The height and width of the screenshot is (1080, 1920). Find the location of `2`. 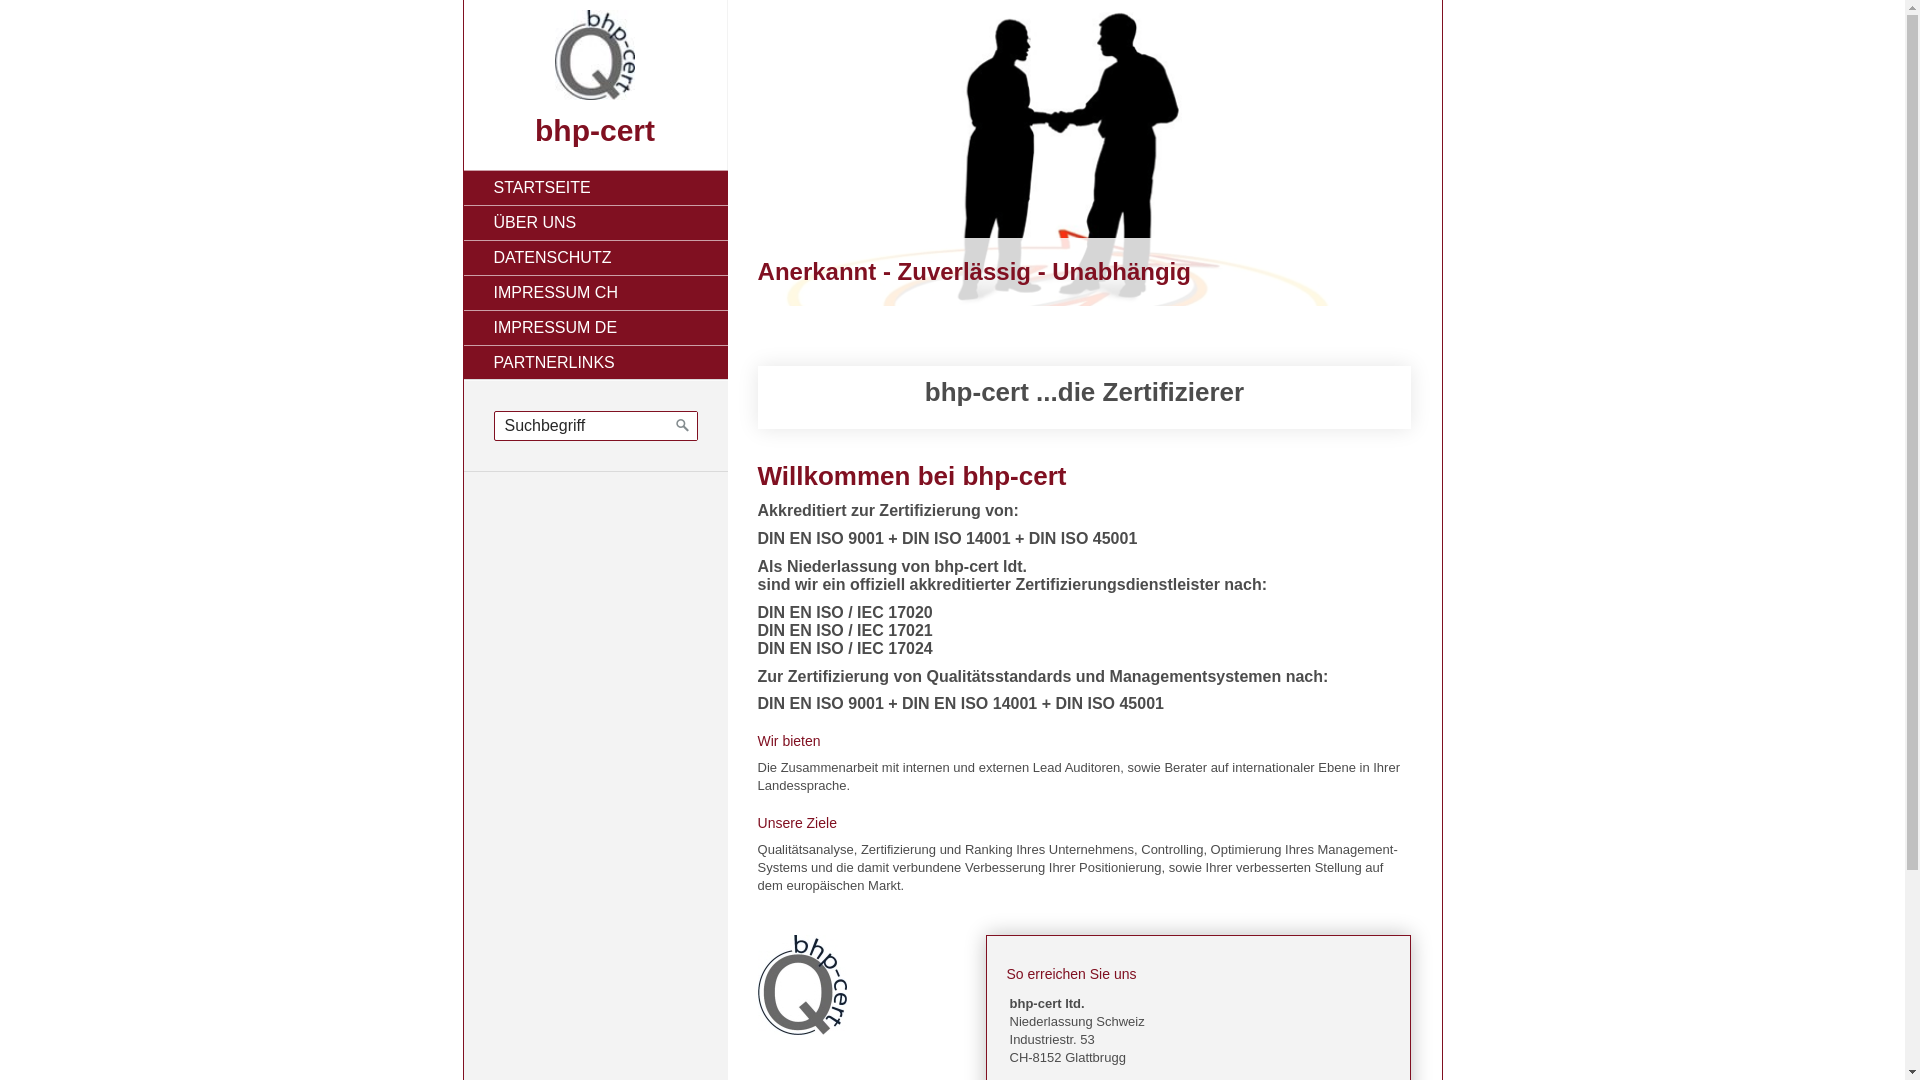

2 is located at coordinates (784, 26).